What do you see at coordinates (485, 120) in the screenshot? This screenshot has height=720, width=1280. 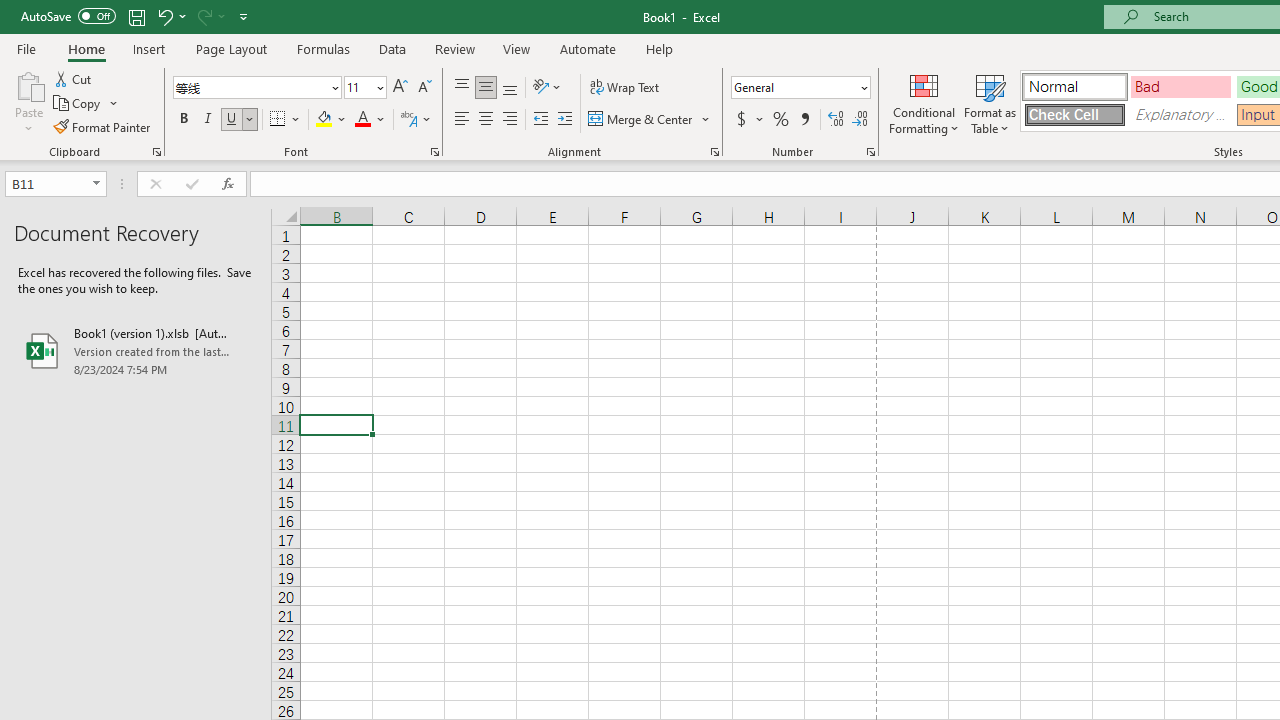 I see `Center` at bounding box center [485, 120].